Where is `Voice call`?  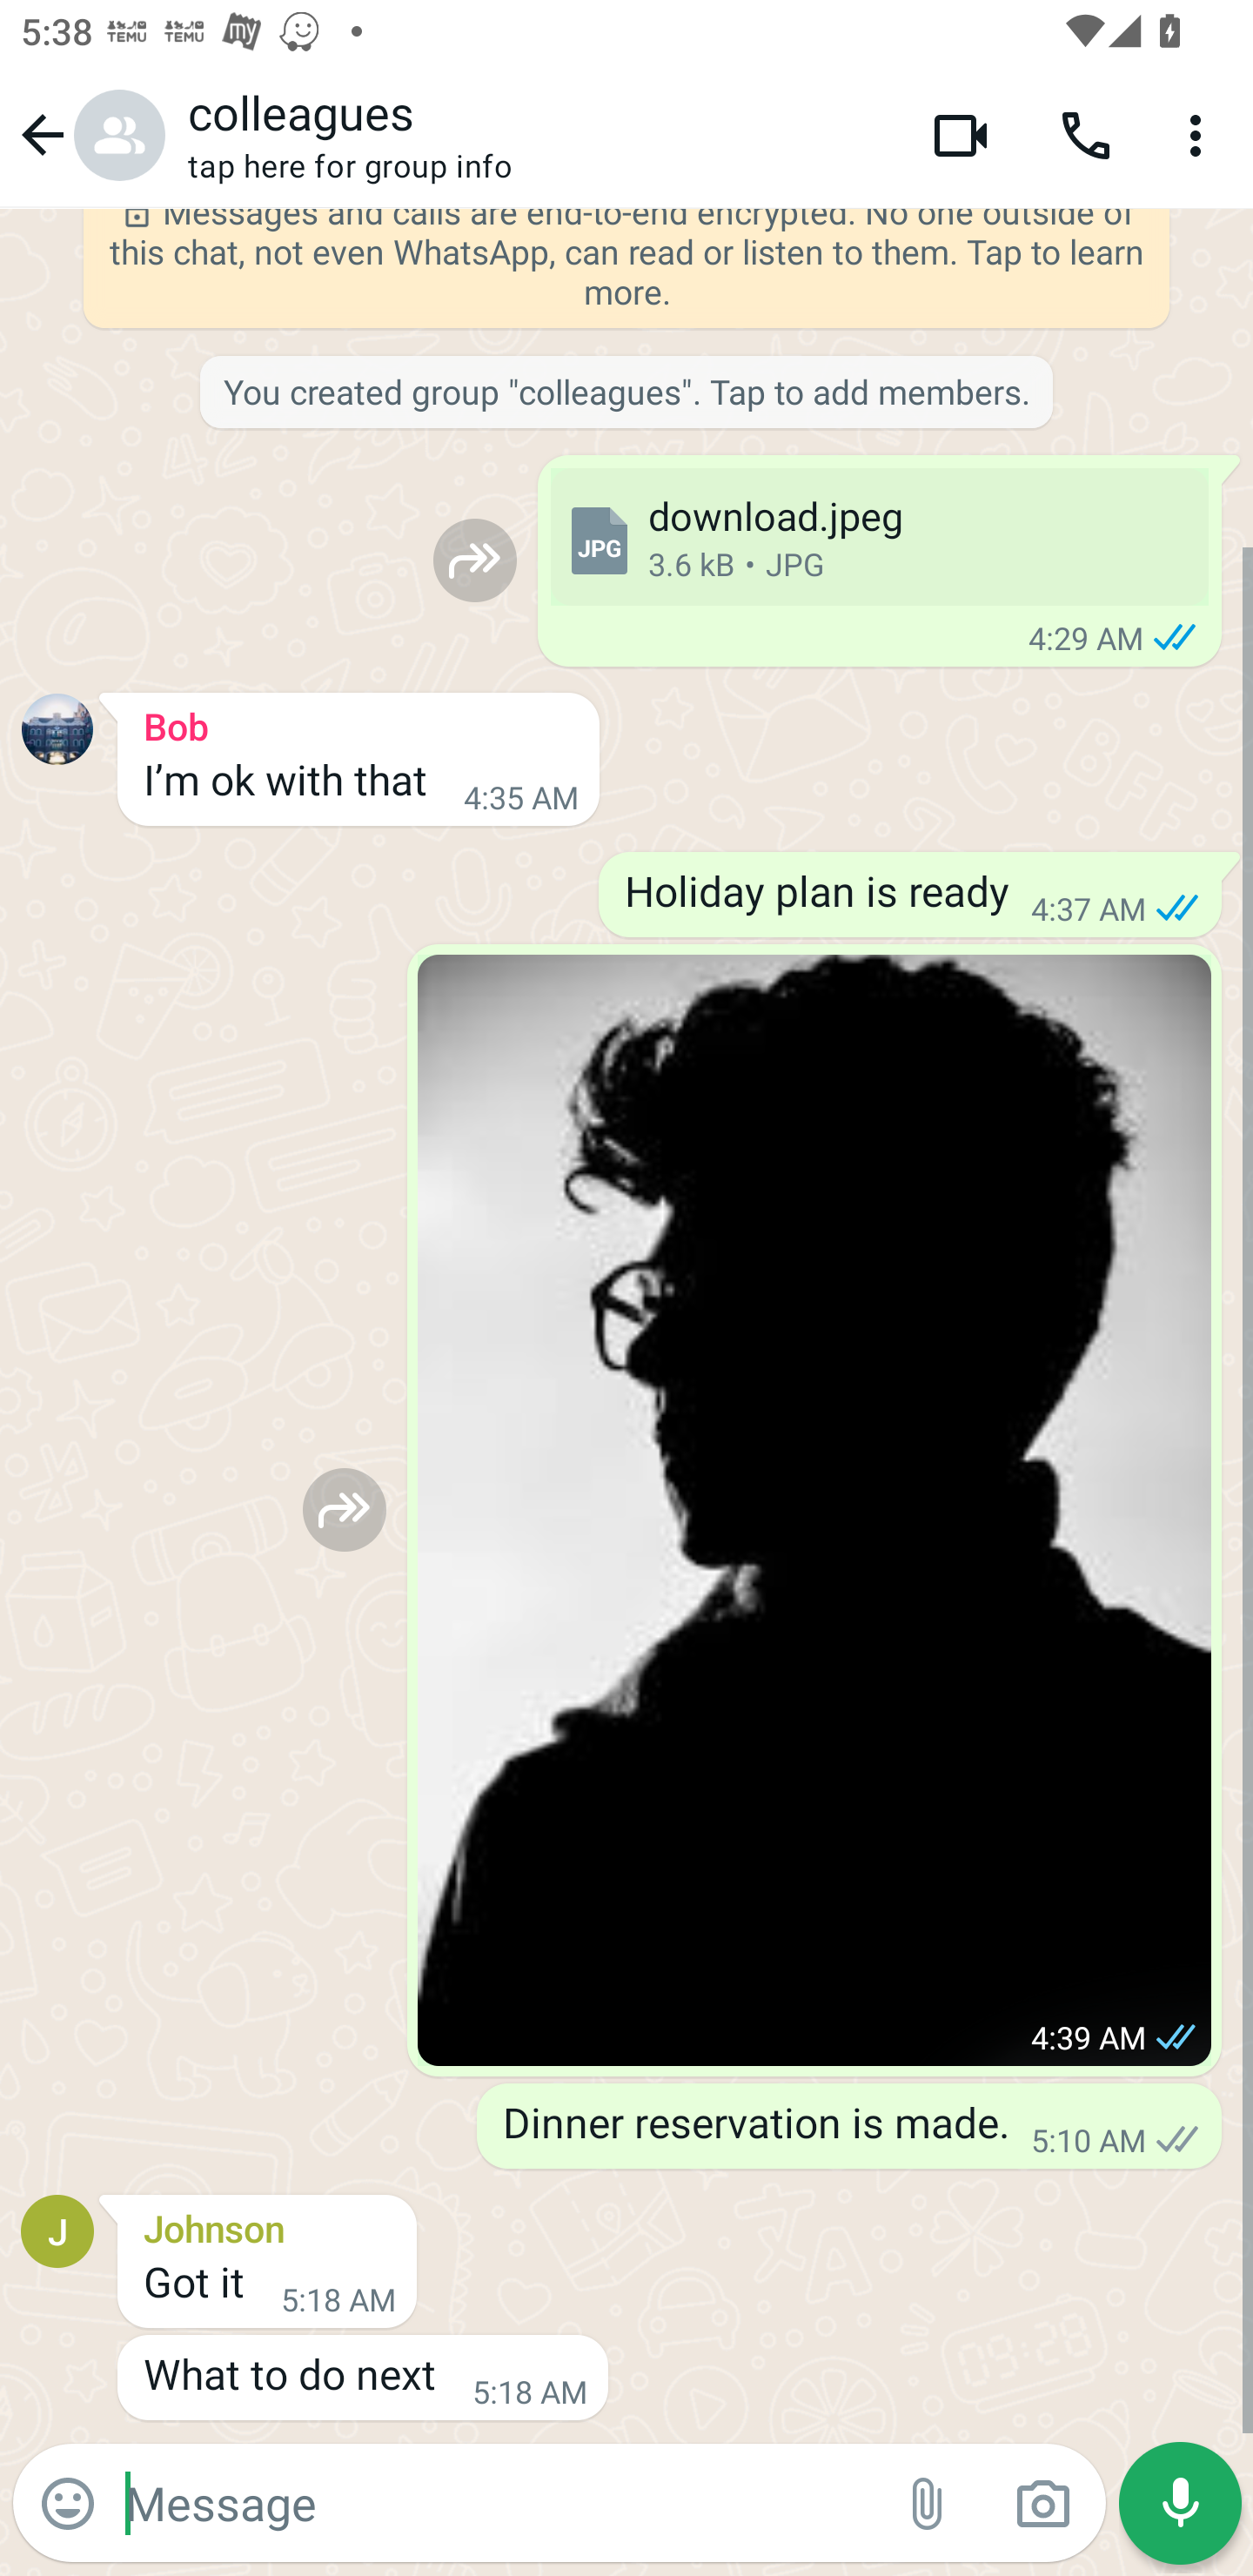 Voice call is located at coordinates (1086, 134).